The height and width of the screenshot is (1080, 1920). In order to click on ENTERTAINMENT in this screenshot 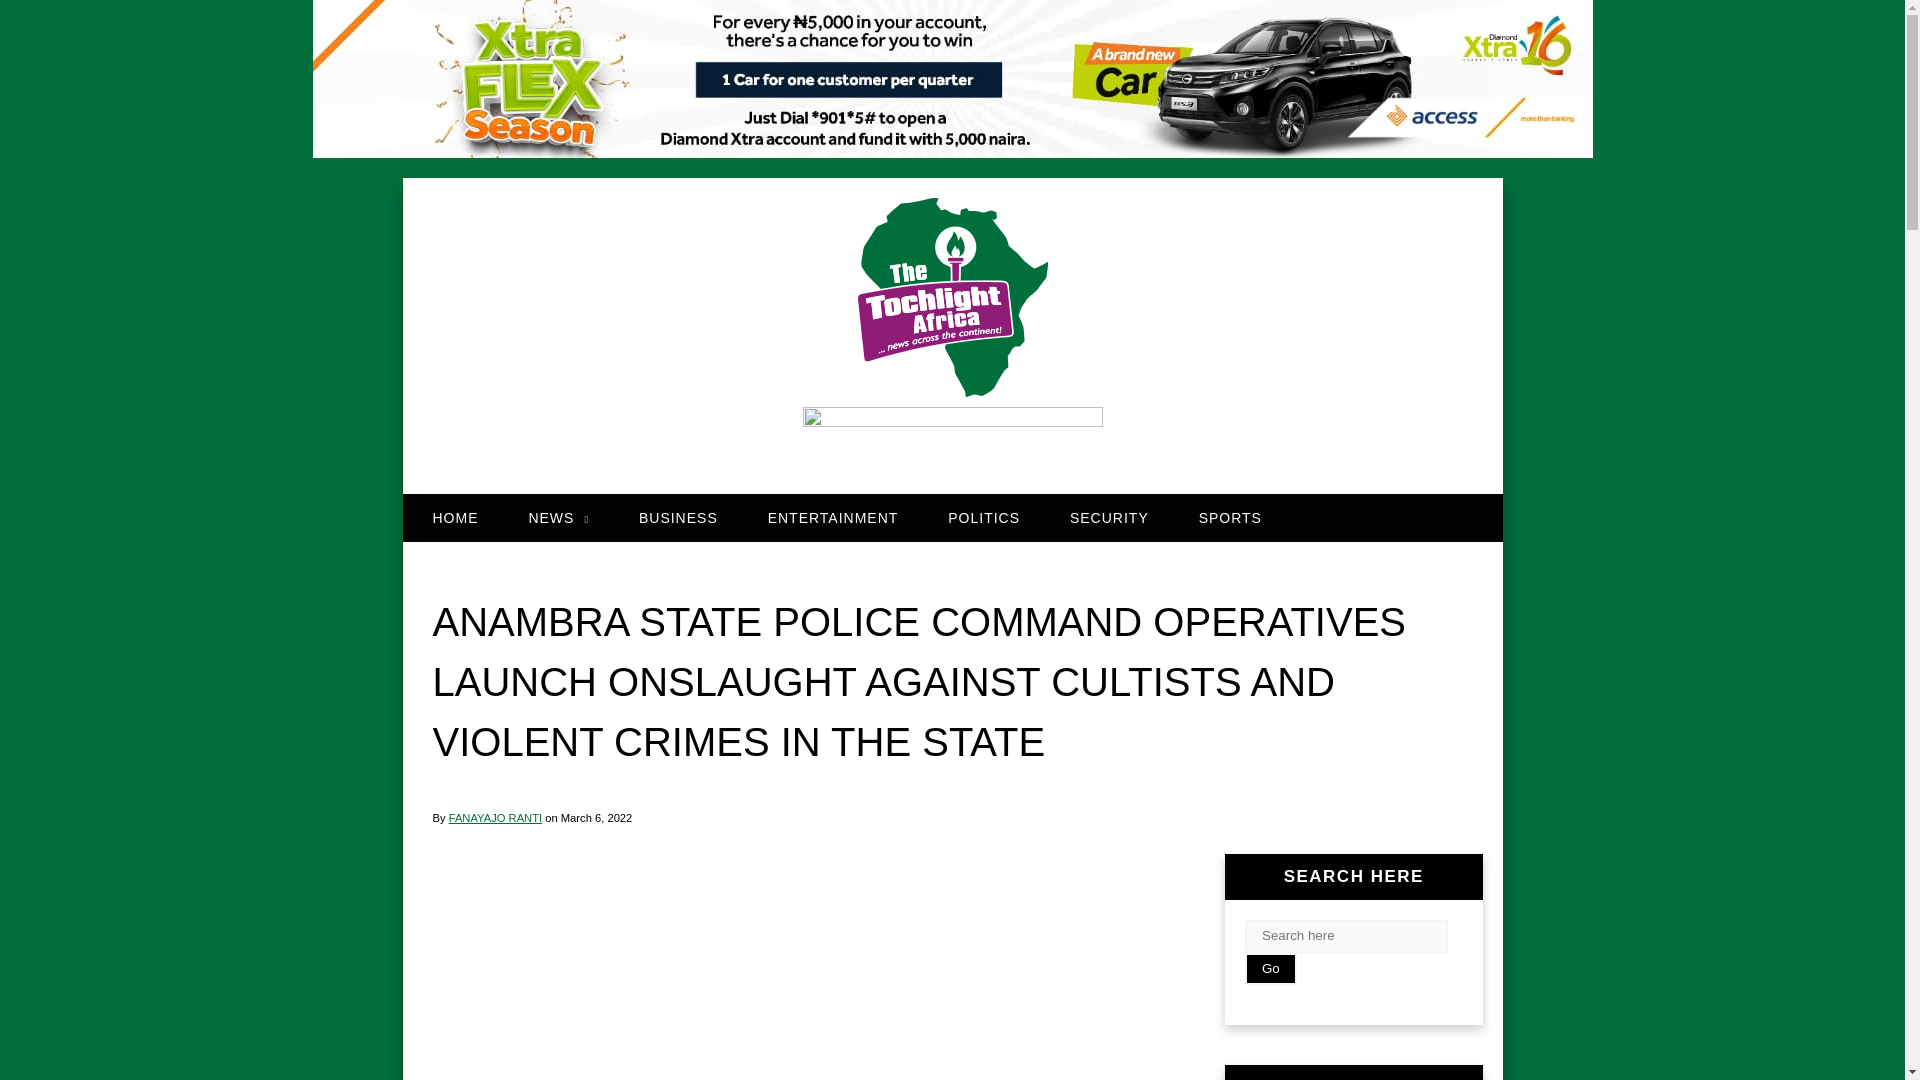, I will do `click(833, 517)`.